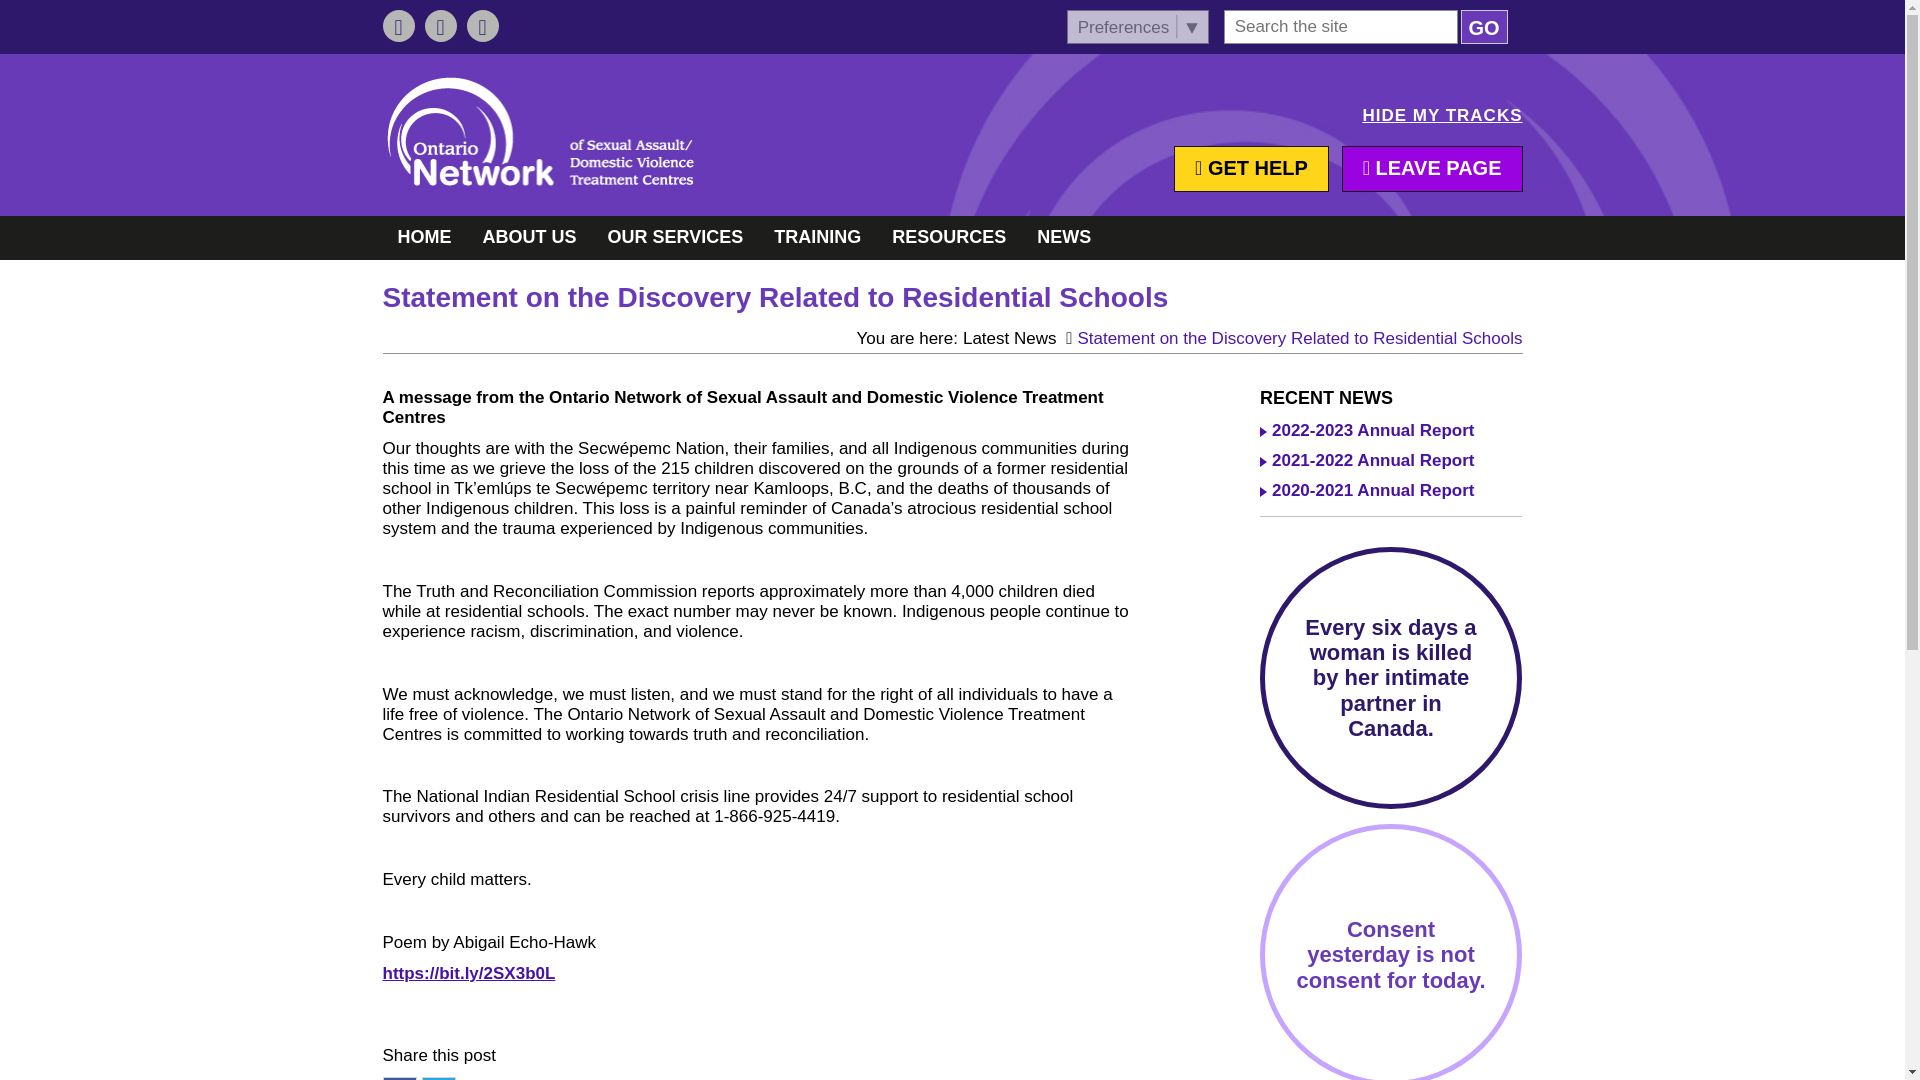 The width and height of the screenshot is (1920, 1080). I want to click on HIDE MY TRACKS, so click(1442, 116).